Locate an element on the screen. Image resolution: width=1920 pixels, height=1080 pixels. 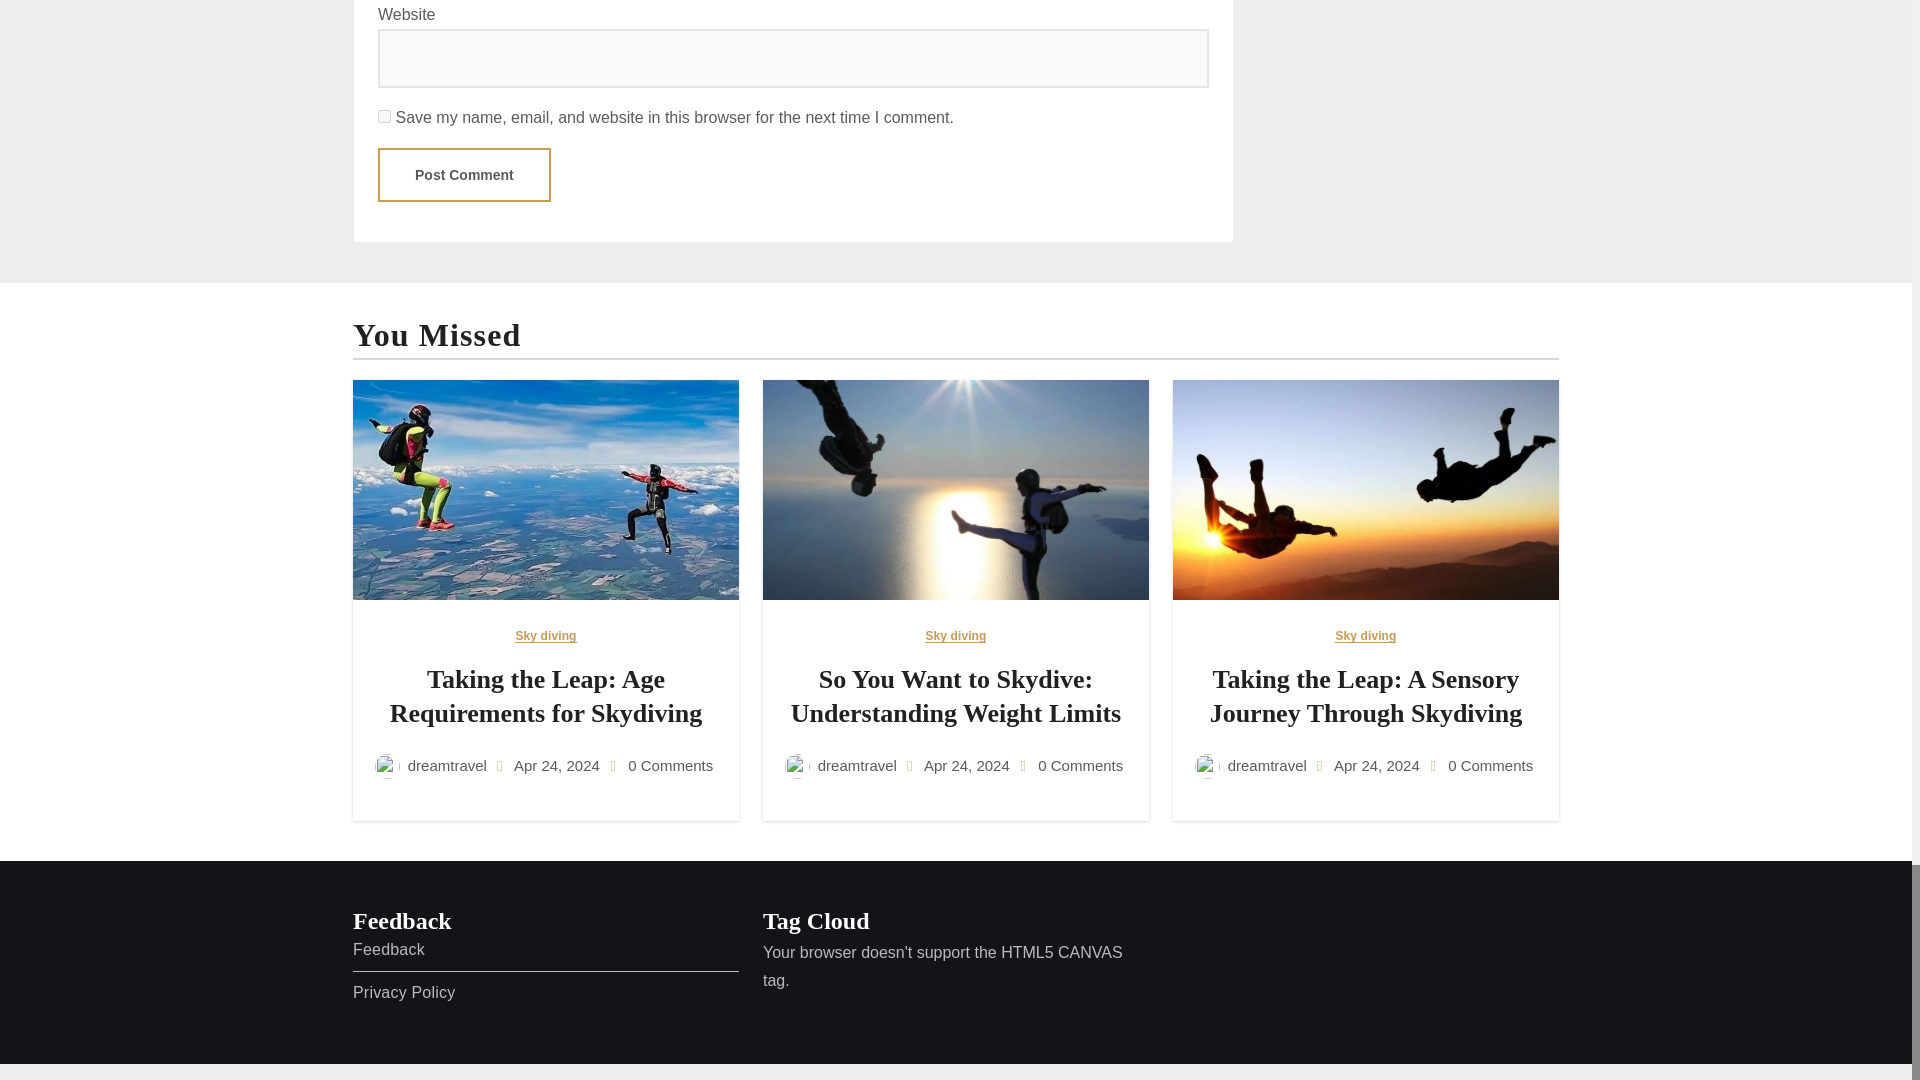
yes is located at coordinates (384, 116).